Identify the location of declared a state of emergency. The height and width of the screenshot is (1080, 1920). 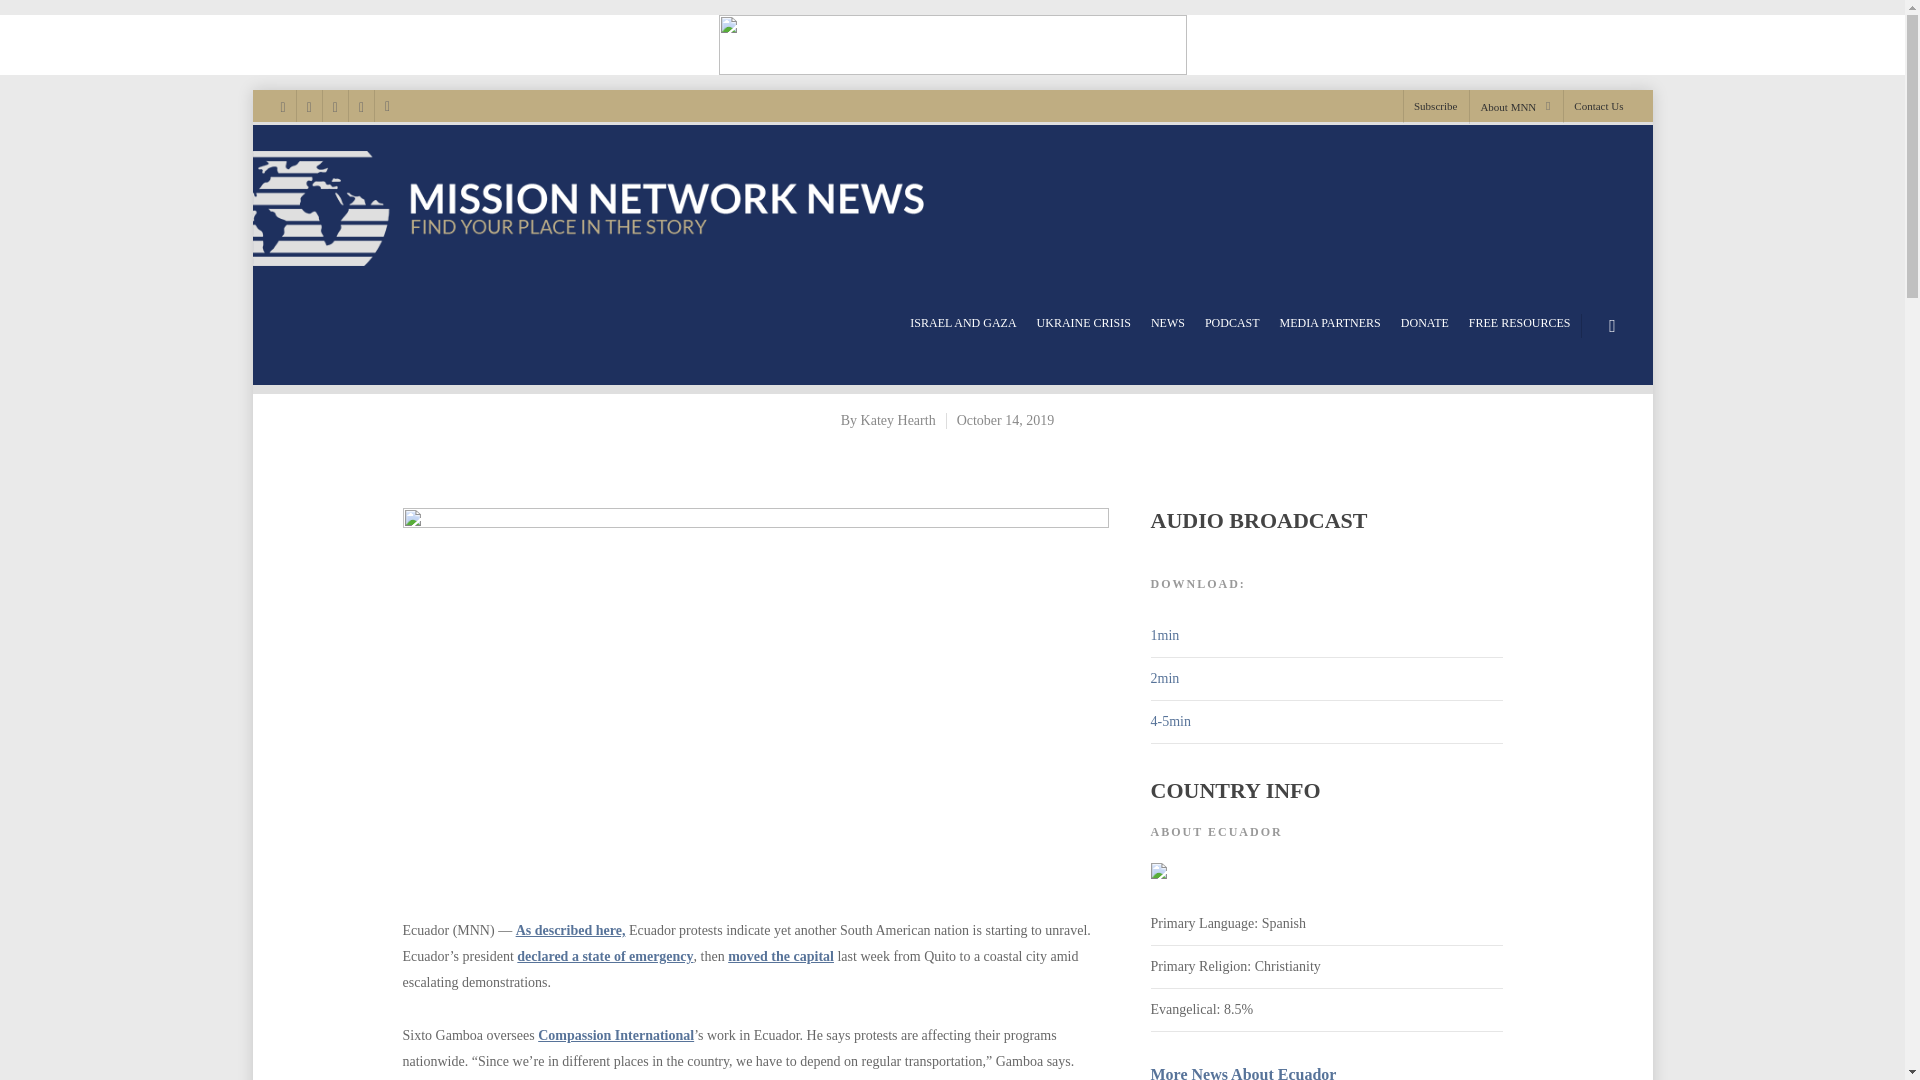
(604, 956).